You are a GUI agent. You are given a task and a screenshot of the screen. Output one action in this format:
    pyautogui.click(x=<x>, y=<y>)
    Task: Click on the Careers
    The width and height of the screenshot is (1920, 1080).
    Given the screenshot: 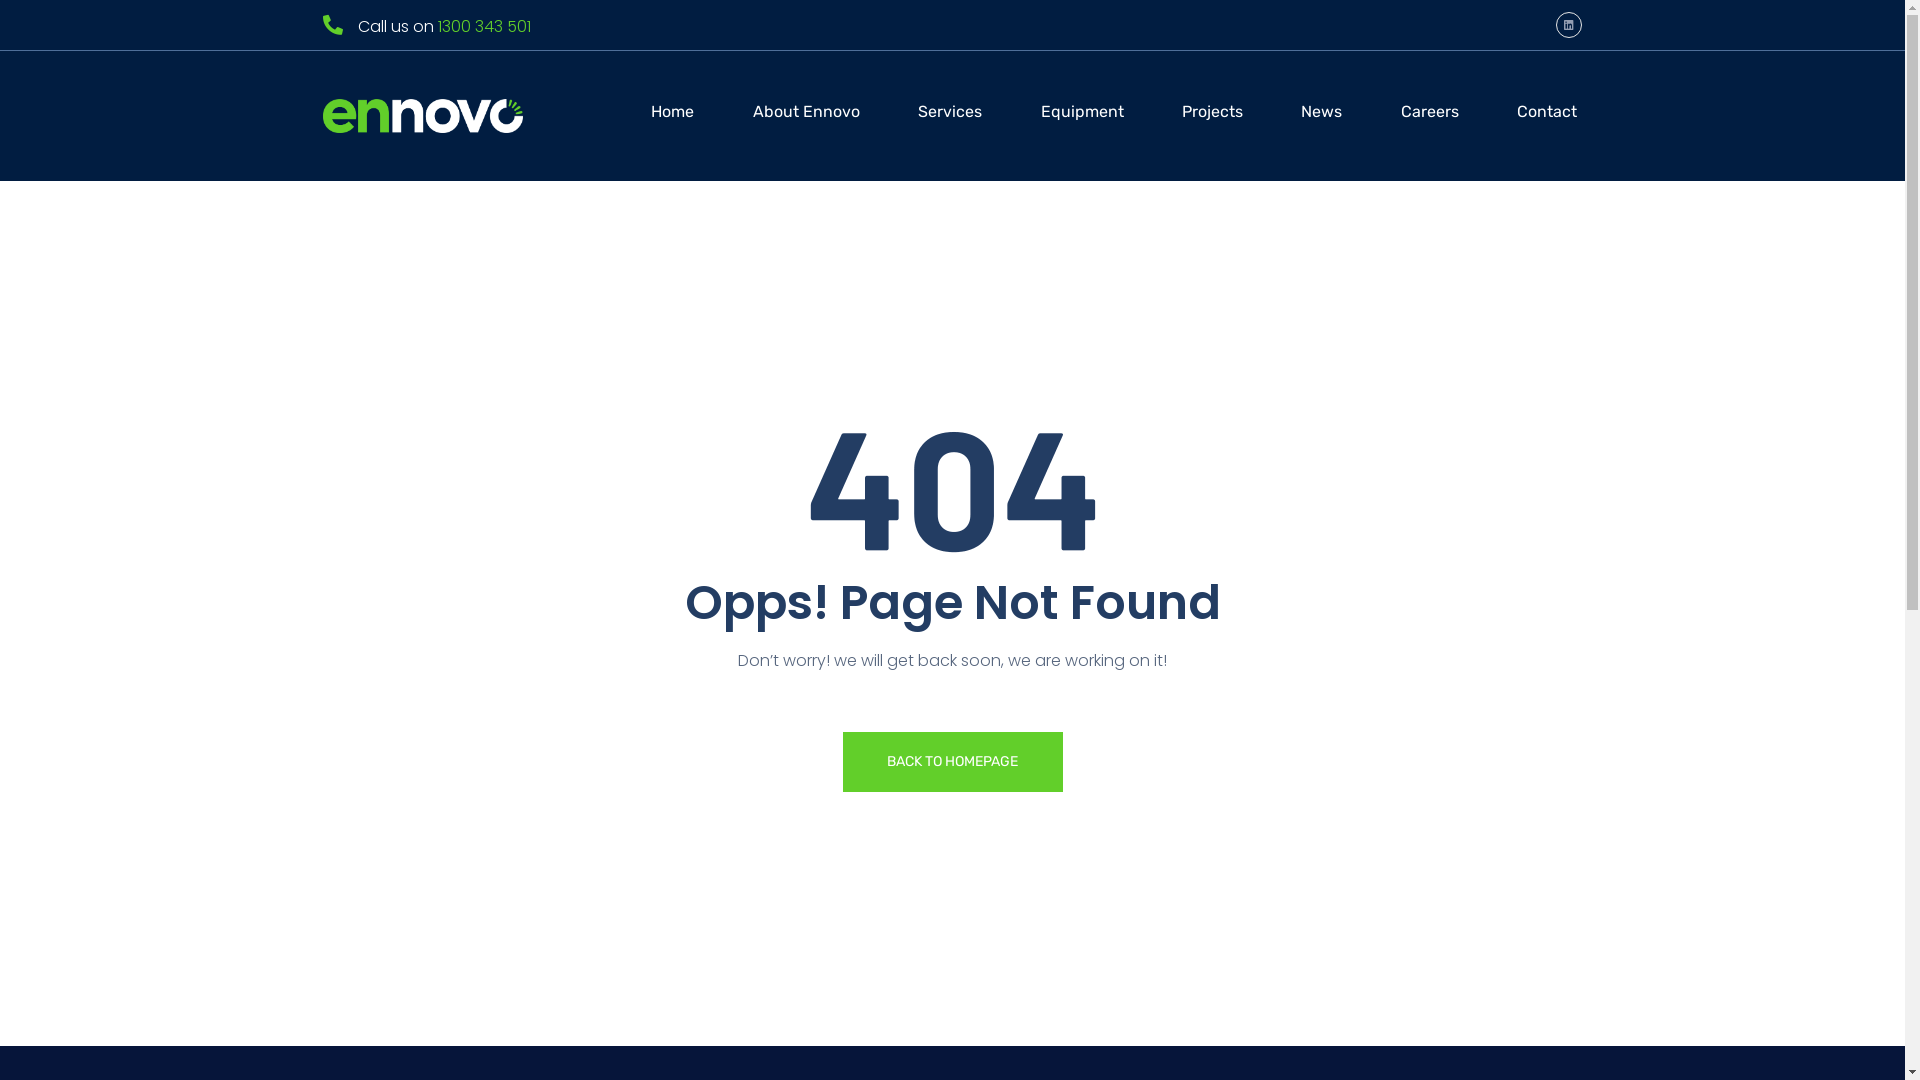 What is the action you would take?
    pyautogui.click(x=1430, y=116)
    